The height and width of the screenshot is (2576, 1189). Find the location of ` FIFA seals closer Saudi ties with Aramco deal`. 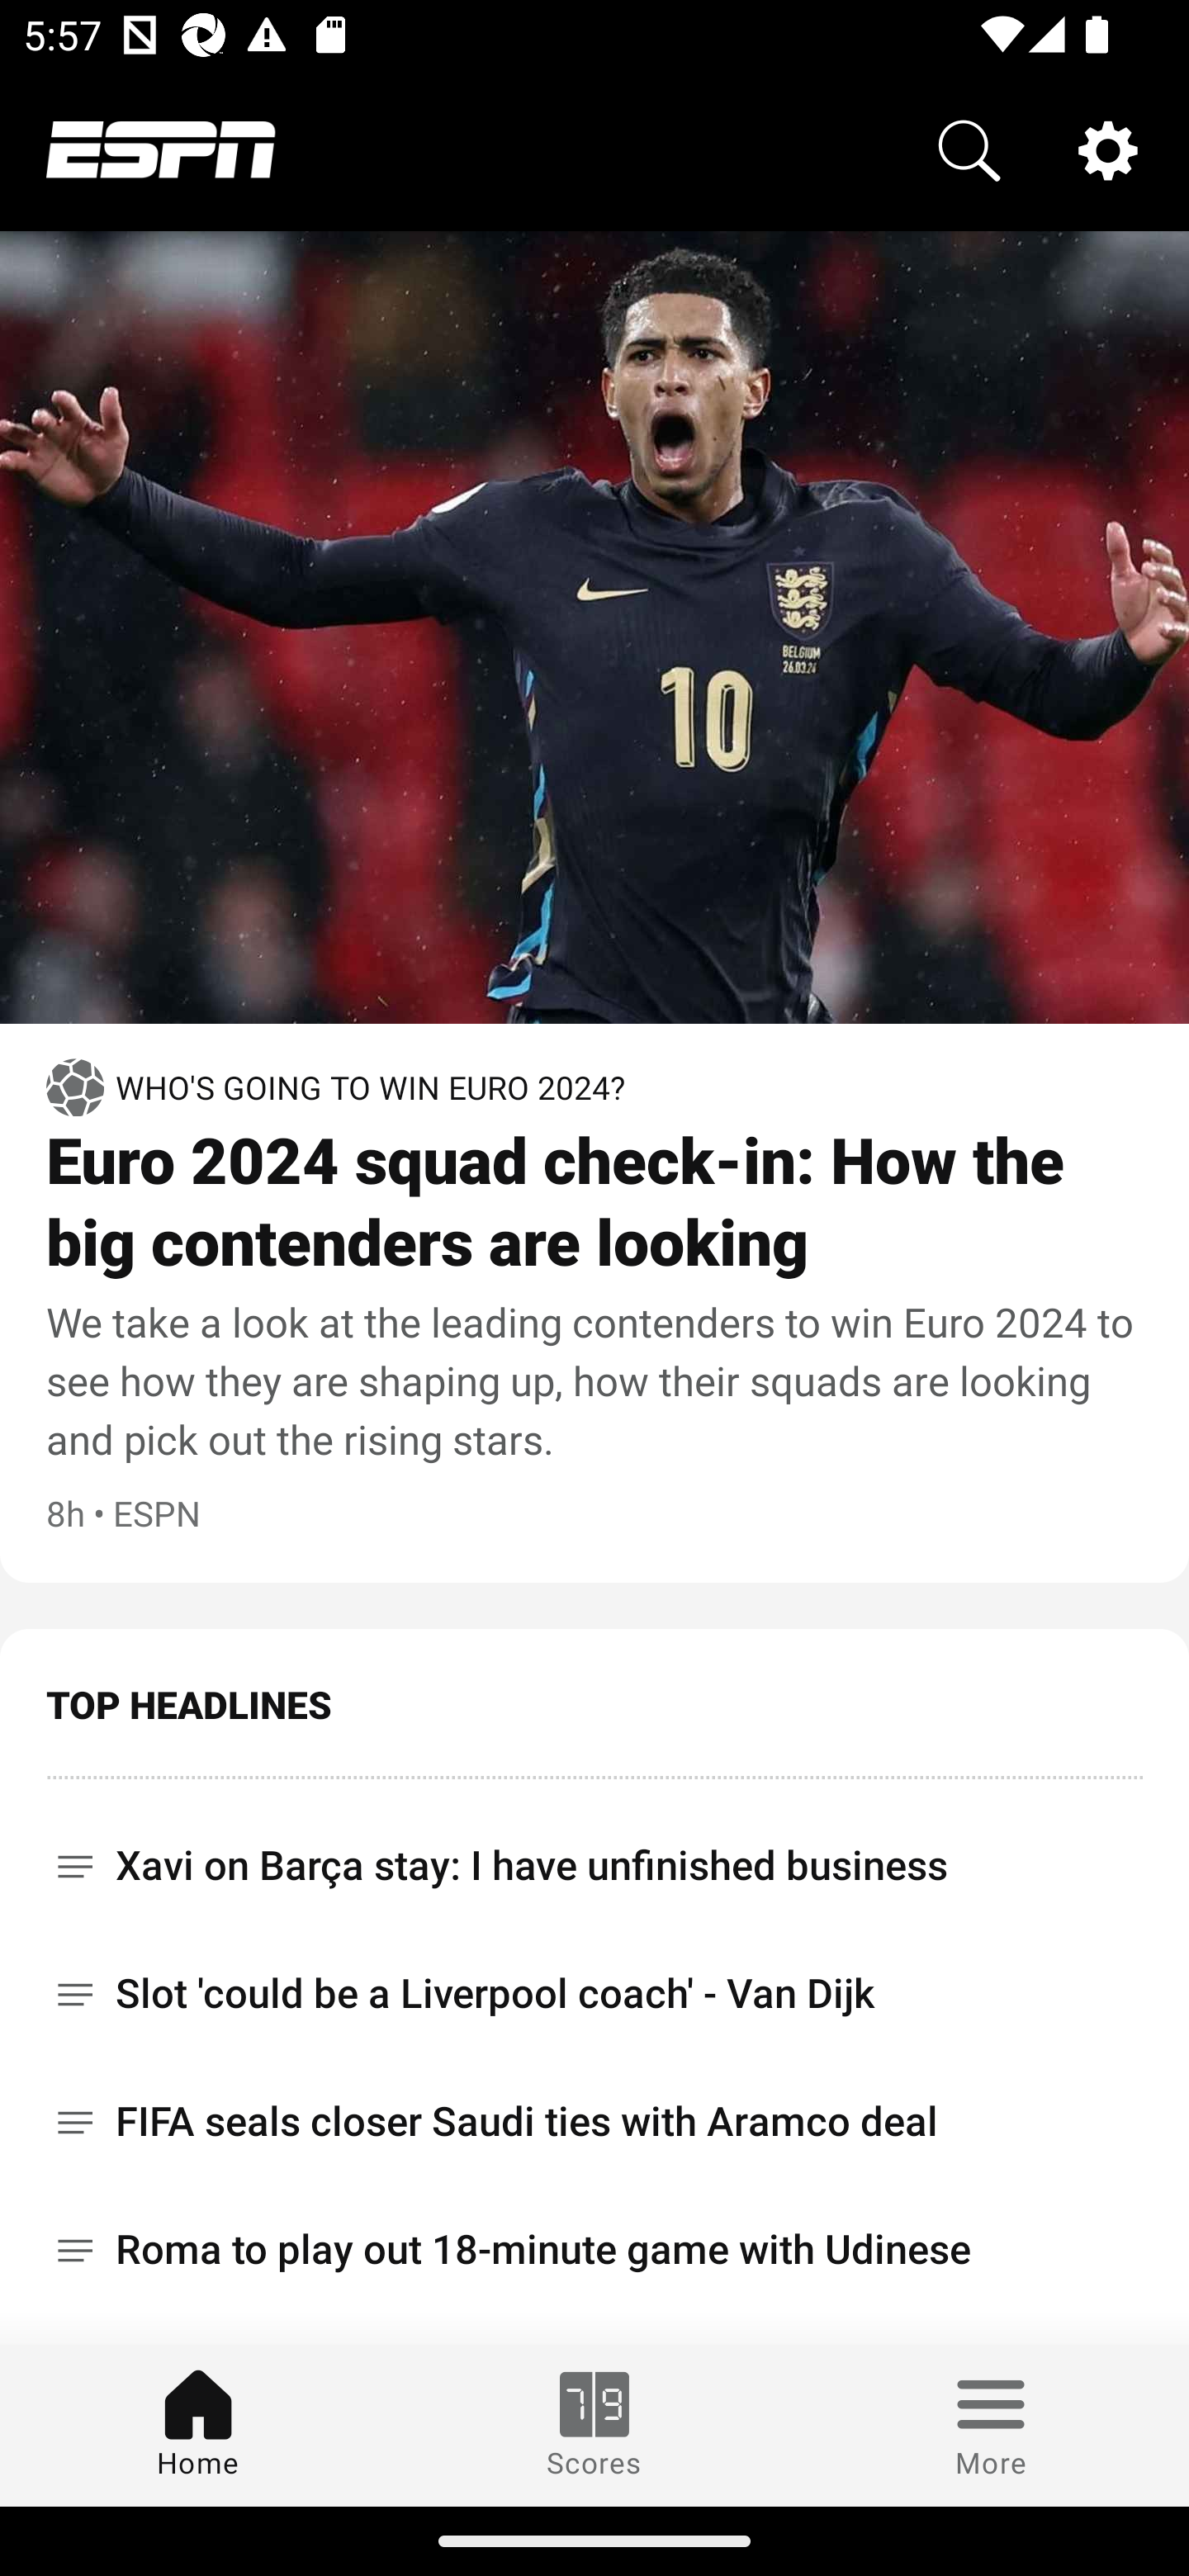

 FIFA seals closer Saudi ties with Aramco deal is located at coordinates (594, 2122).